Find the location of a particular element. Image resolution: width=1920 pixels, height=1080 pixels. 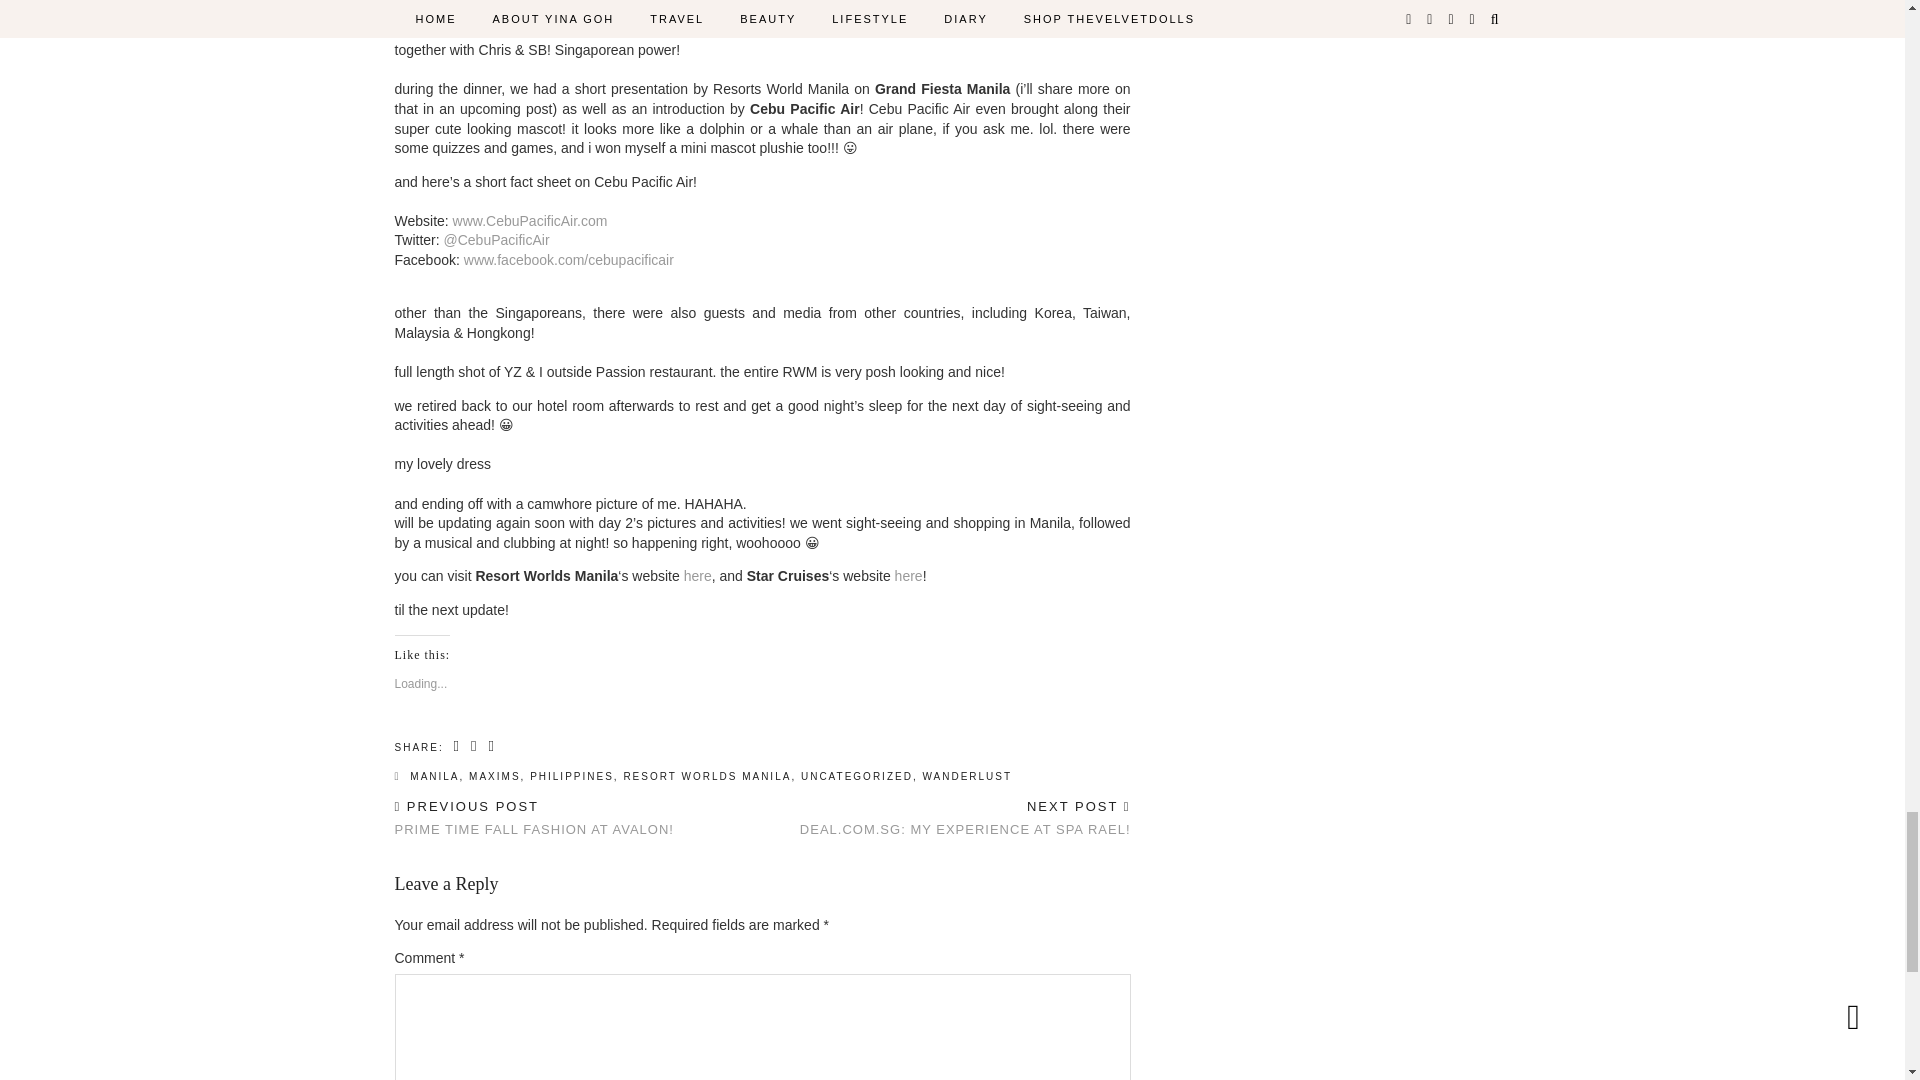

Share on Twitter is located at coordinates (474, 746).